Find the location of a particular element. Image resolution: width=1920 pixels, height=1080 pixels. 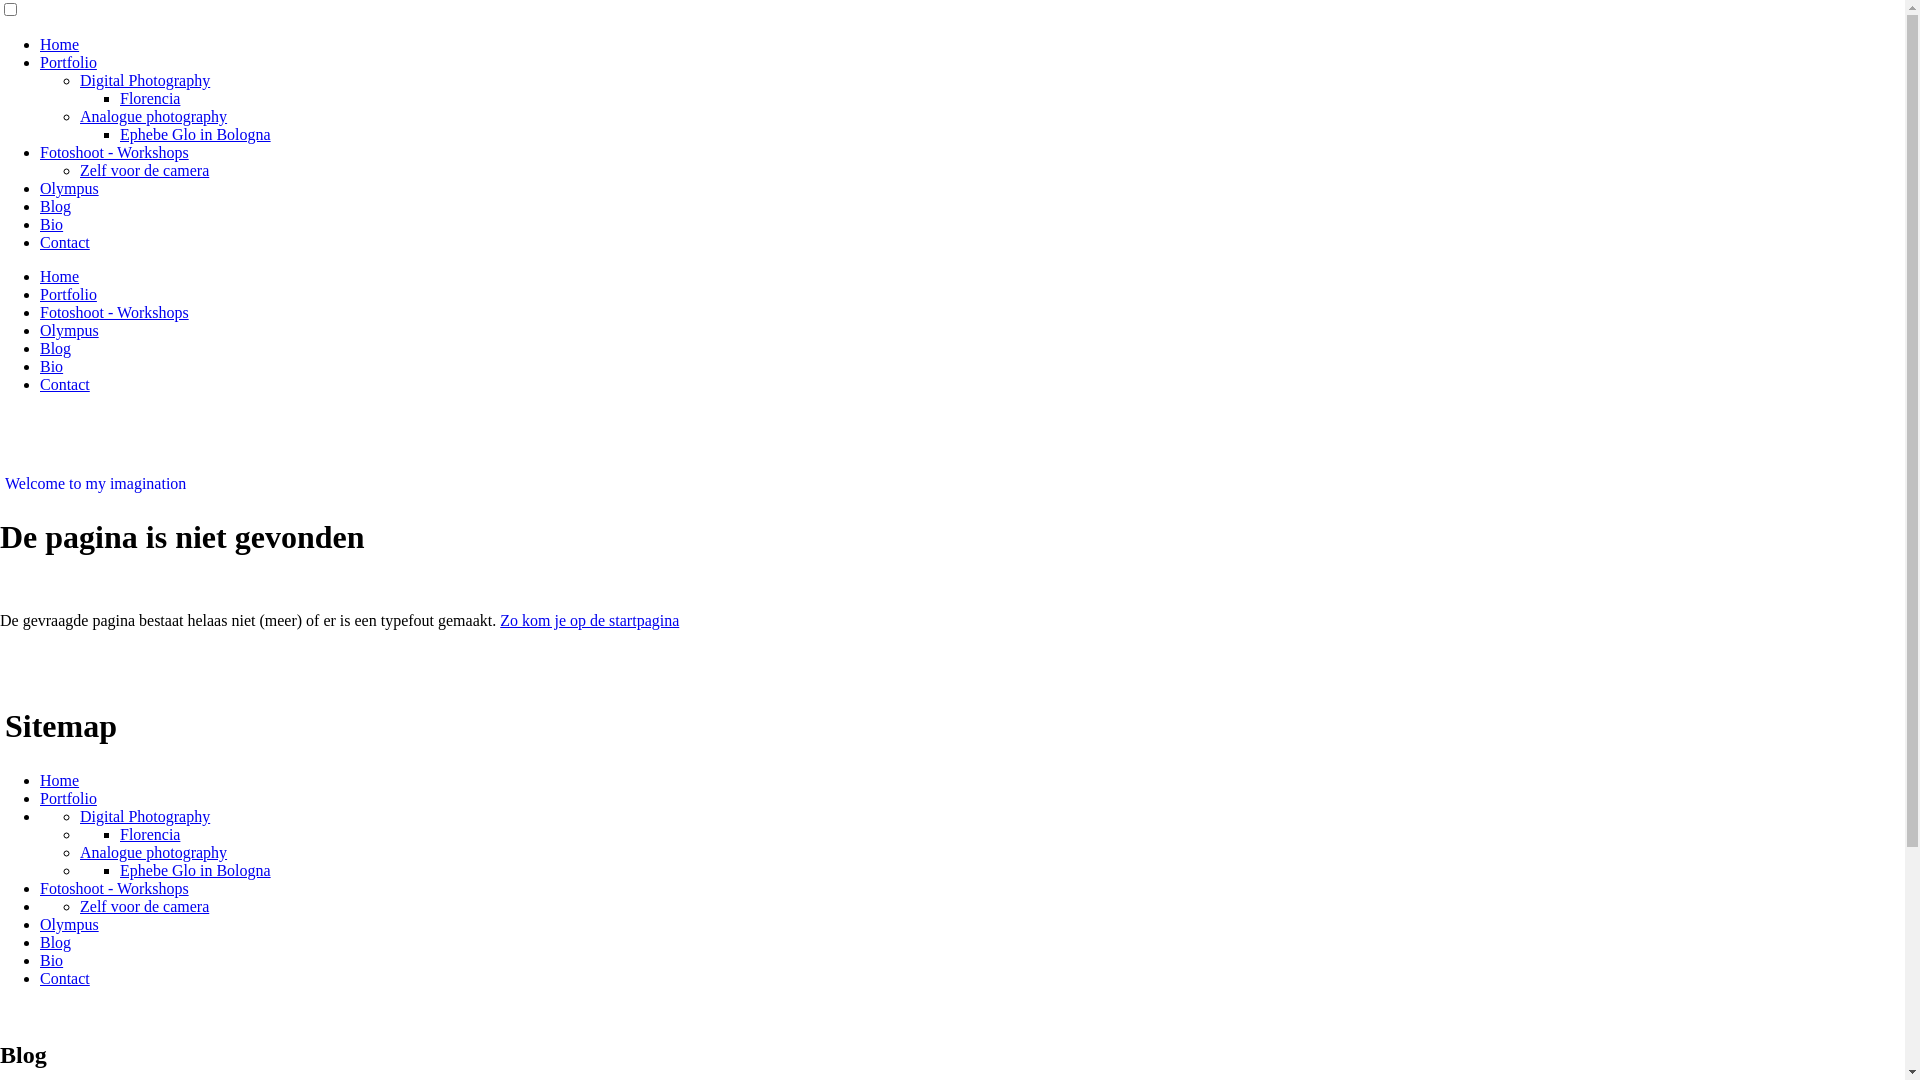

Digital Photography is located at coordinates (145, 816).